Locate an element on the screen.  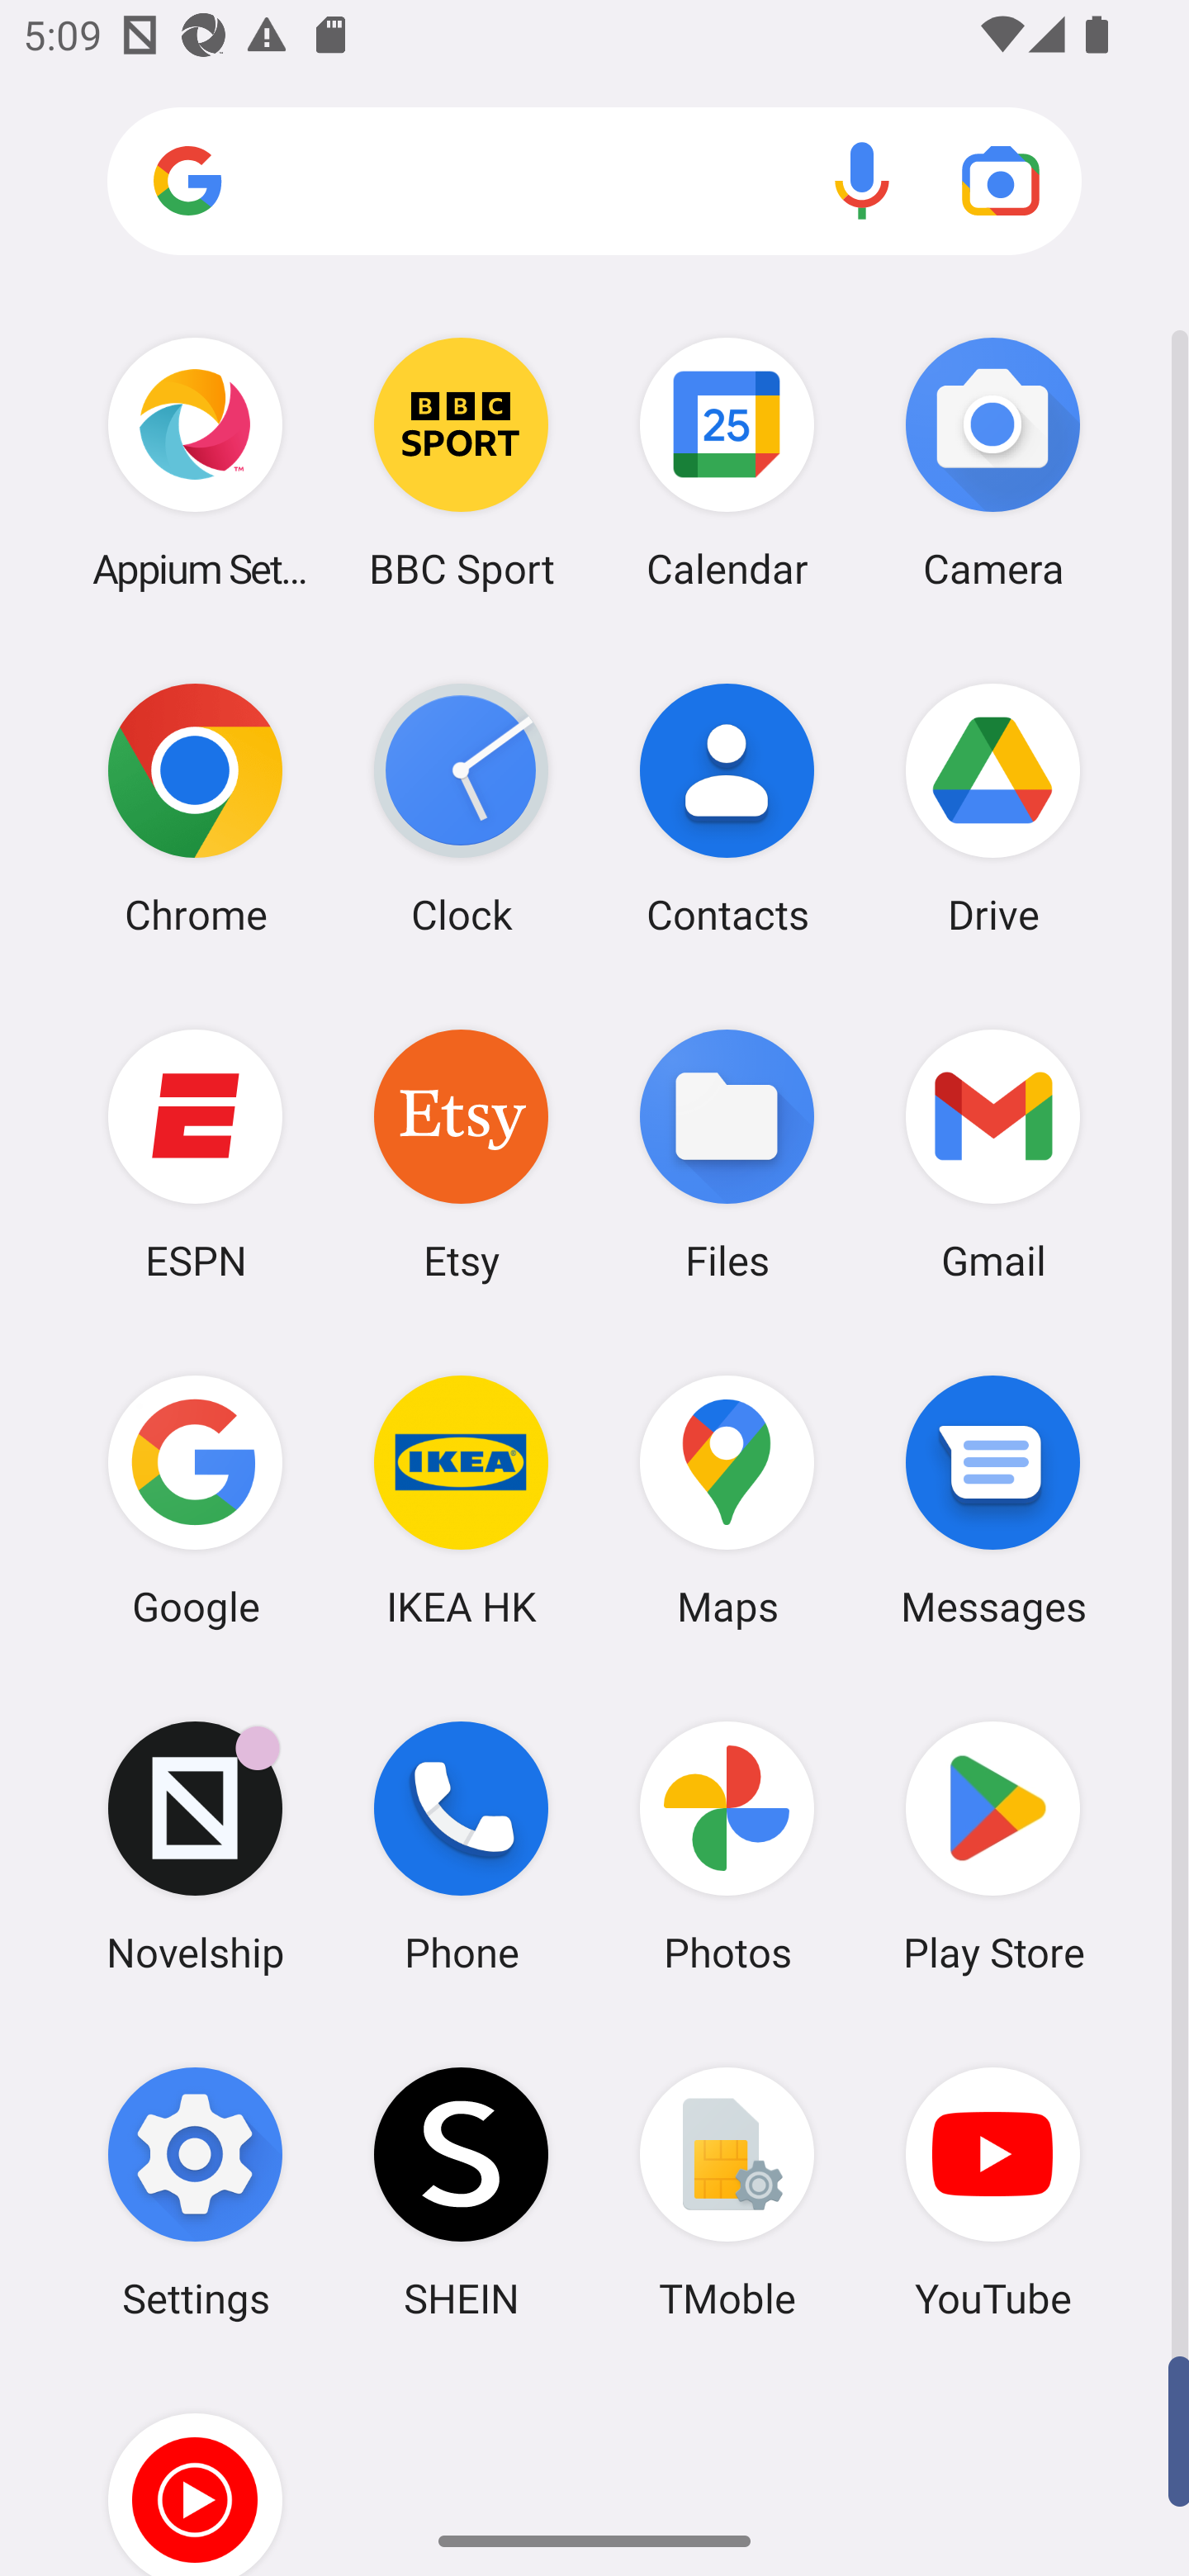
IKEA HK is located at coordinates (461, 1500).